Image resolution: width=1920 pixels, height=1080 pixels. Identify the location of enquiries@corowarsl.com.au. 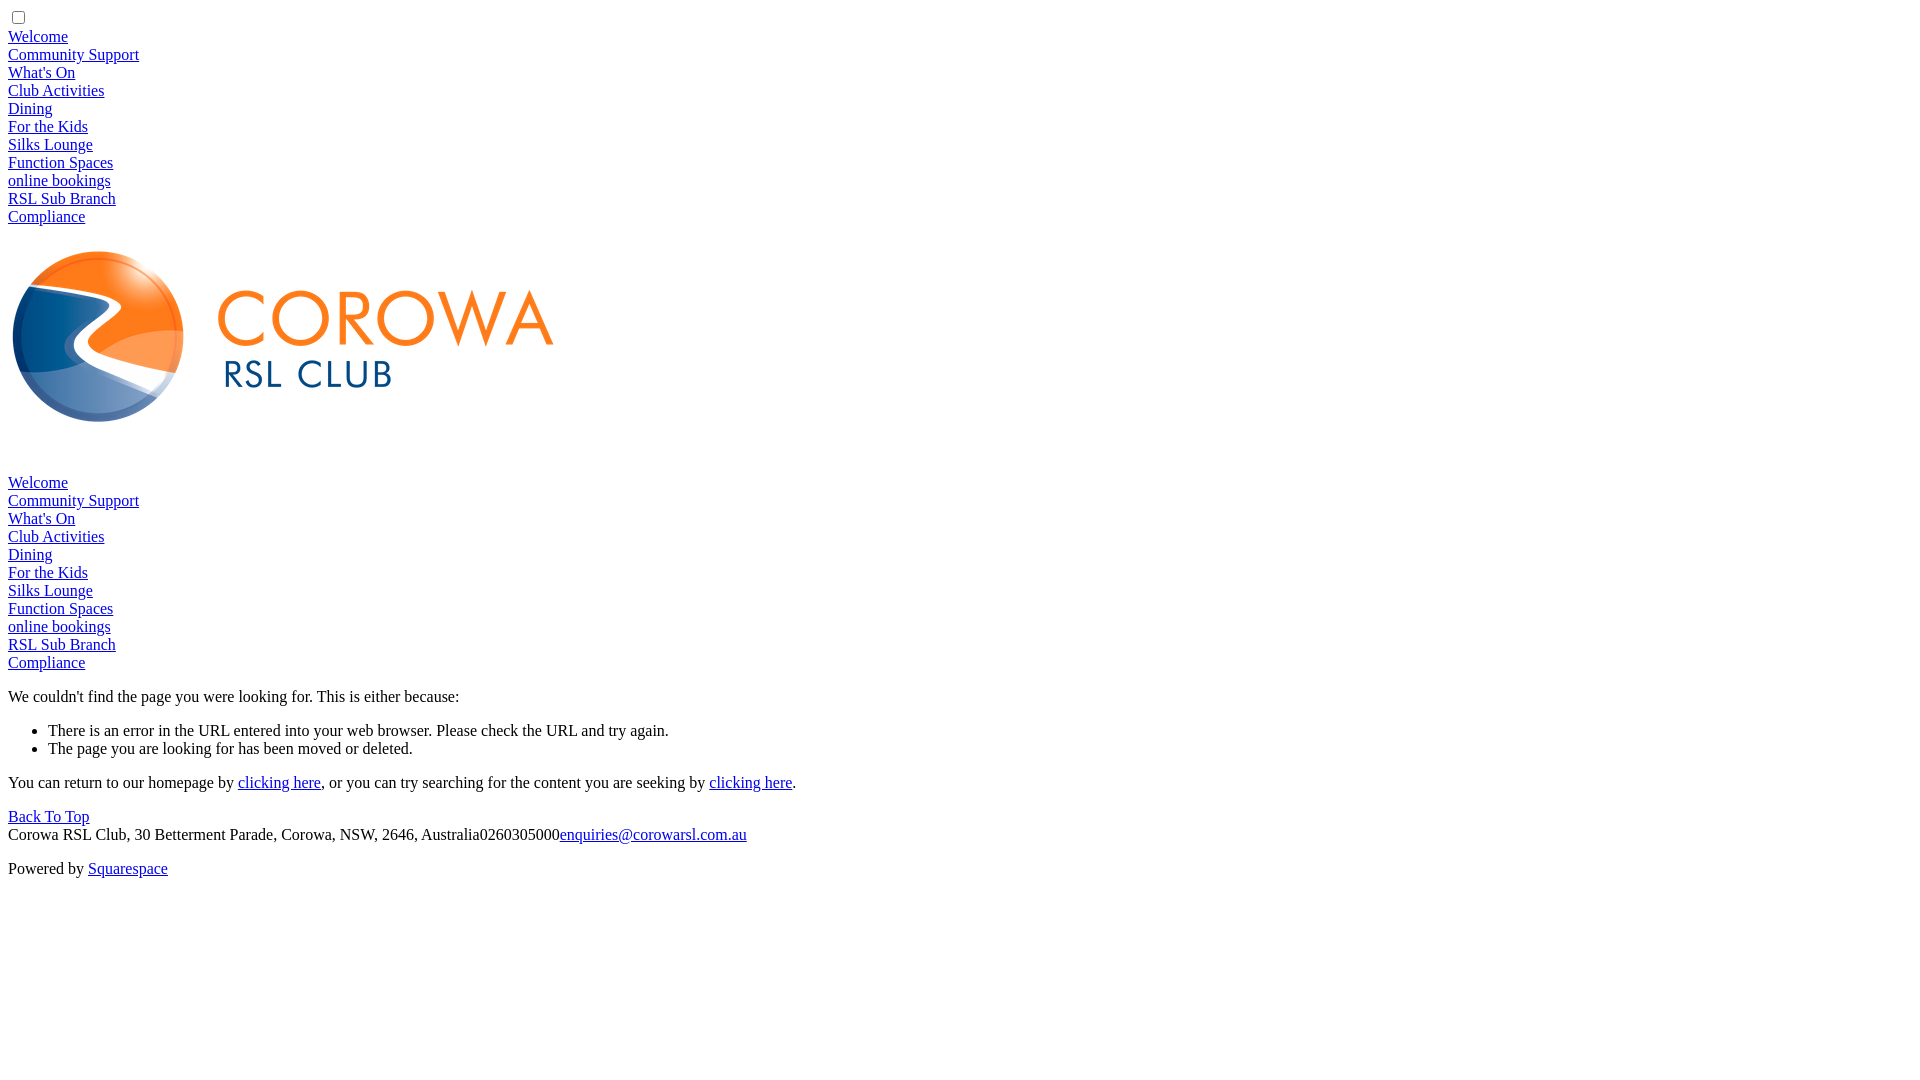
(654, 834).